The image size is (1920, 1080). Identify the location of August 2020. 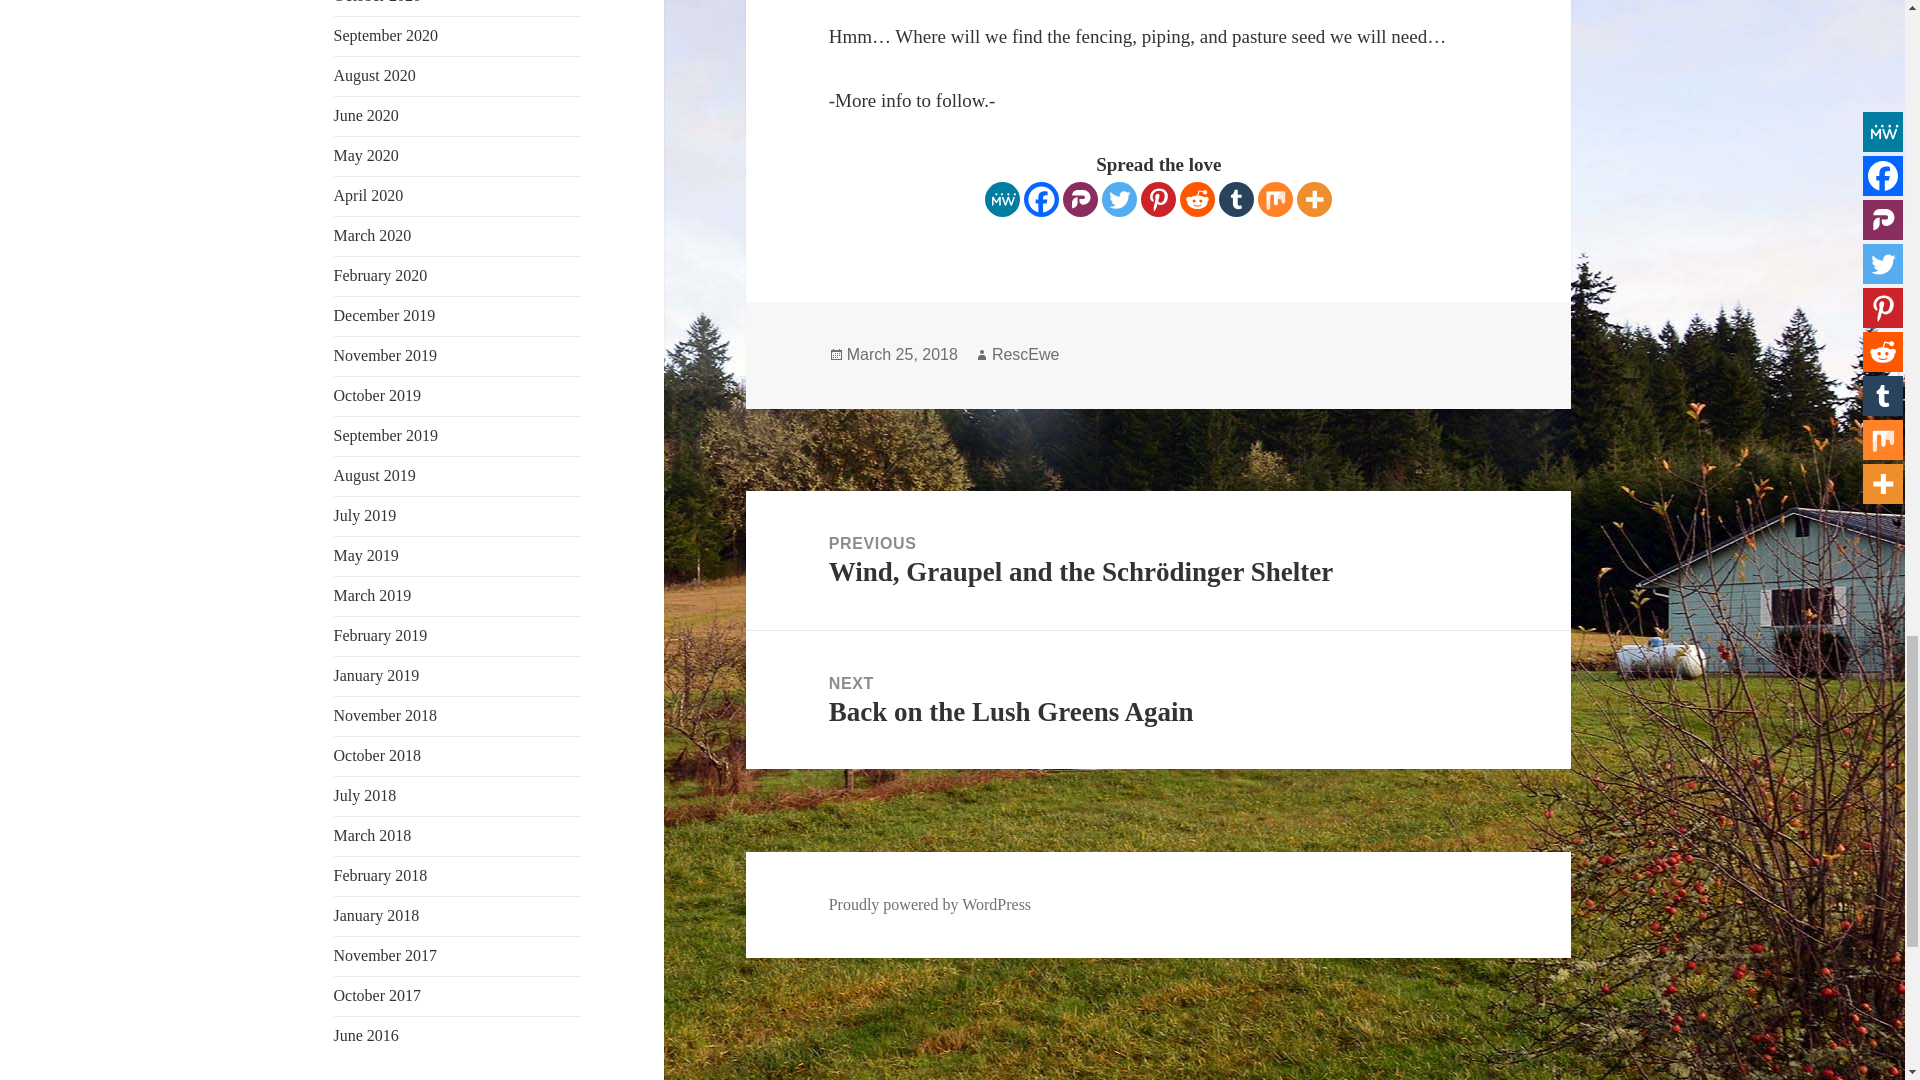
(375, 75).